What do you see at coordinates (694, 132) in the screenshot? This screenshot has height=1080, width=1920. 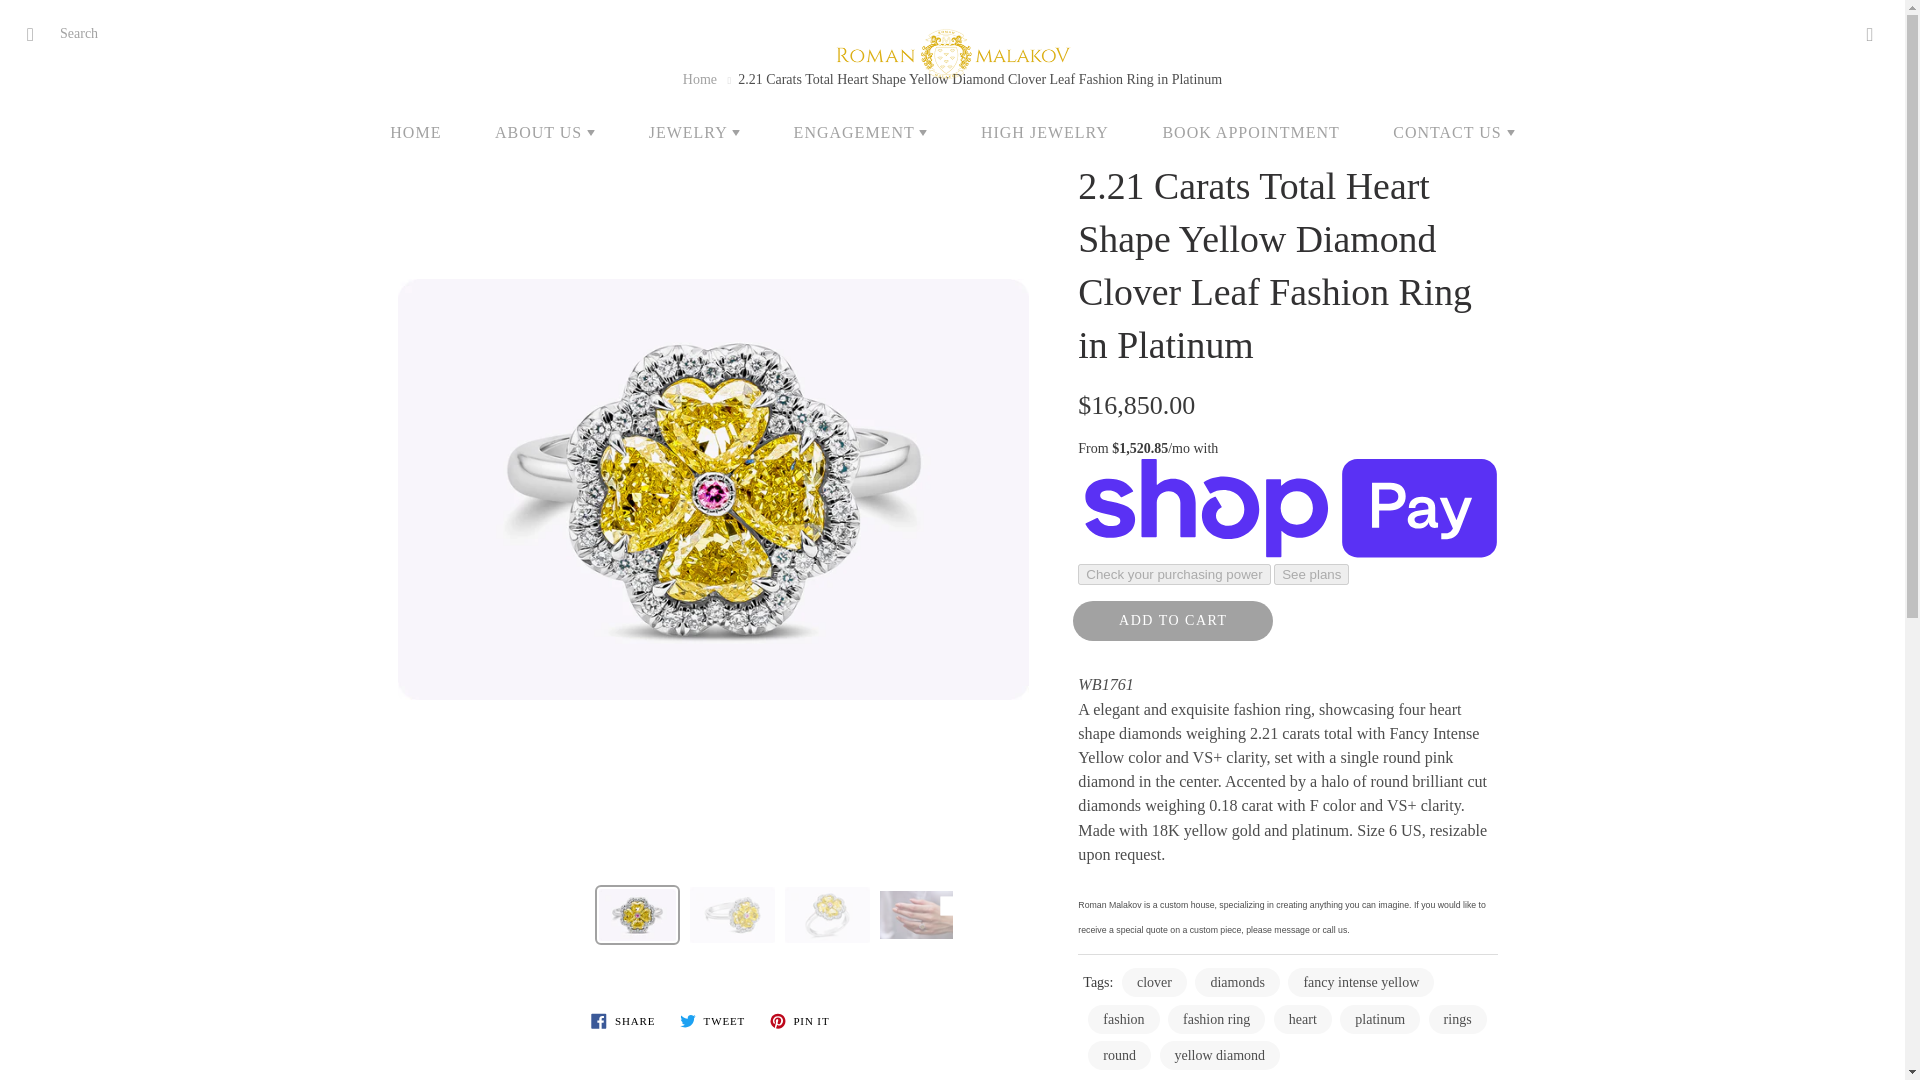 I see `JEWELRY` at bounding box center [694, 132].